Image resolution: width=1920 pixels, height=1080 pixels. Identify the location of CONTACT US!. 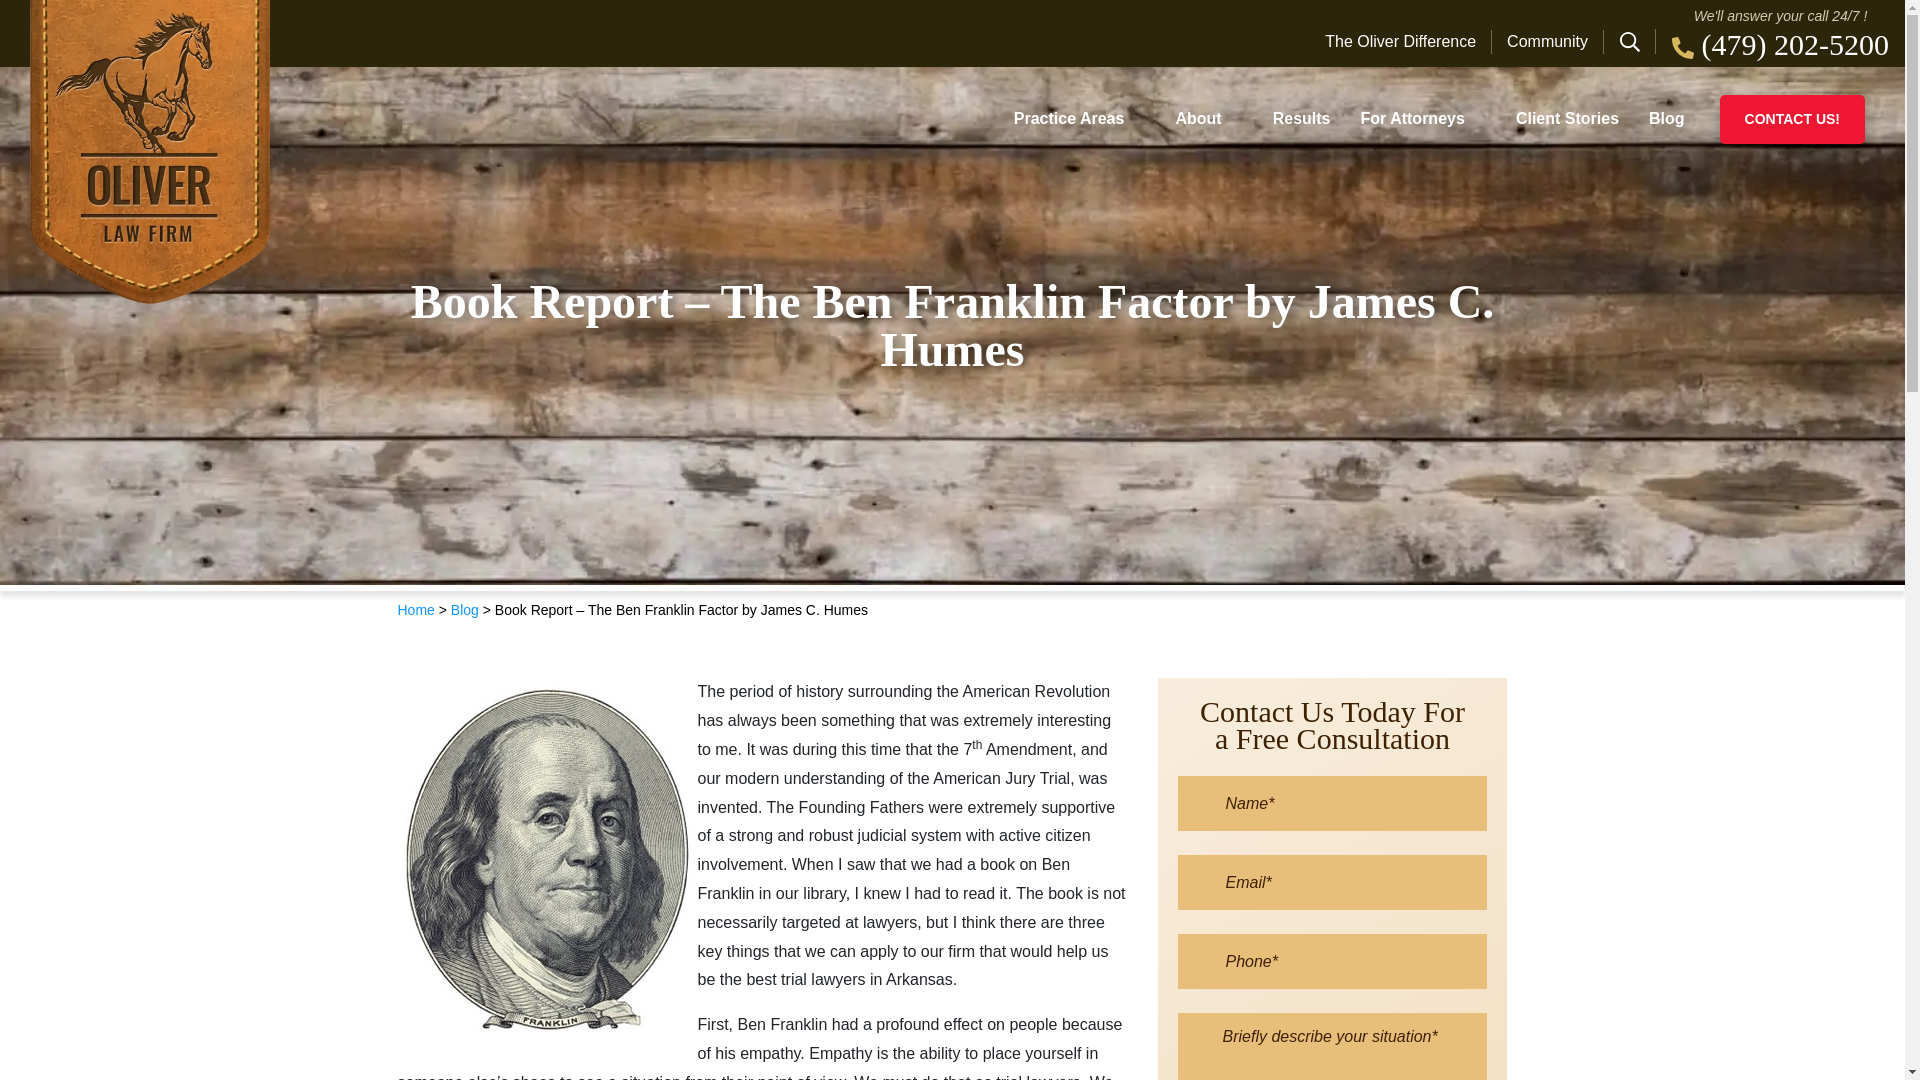
(1792, 118).